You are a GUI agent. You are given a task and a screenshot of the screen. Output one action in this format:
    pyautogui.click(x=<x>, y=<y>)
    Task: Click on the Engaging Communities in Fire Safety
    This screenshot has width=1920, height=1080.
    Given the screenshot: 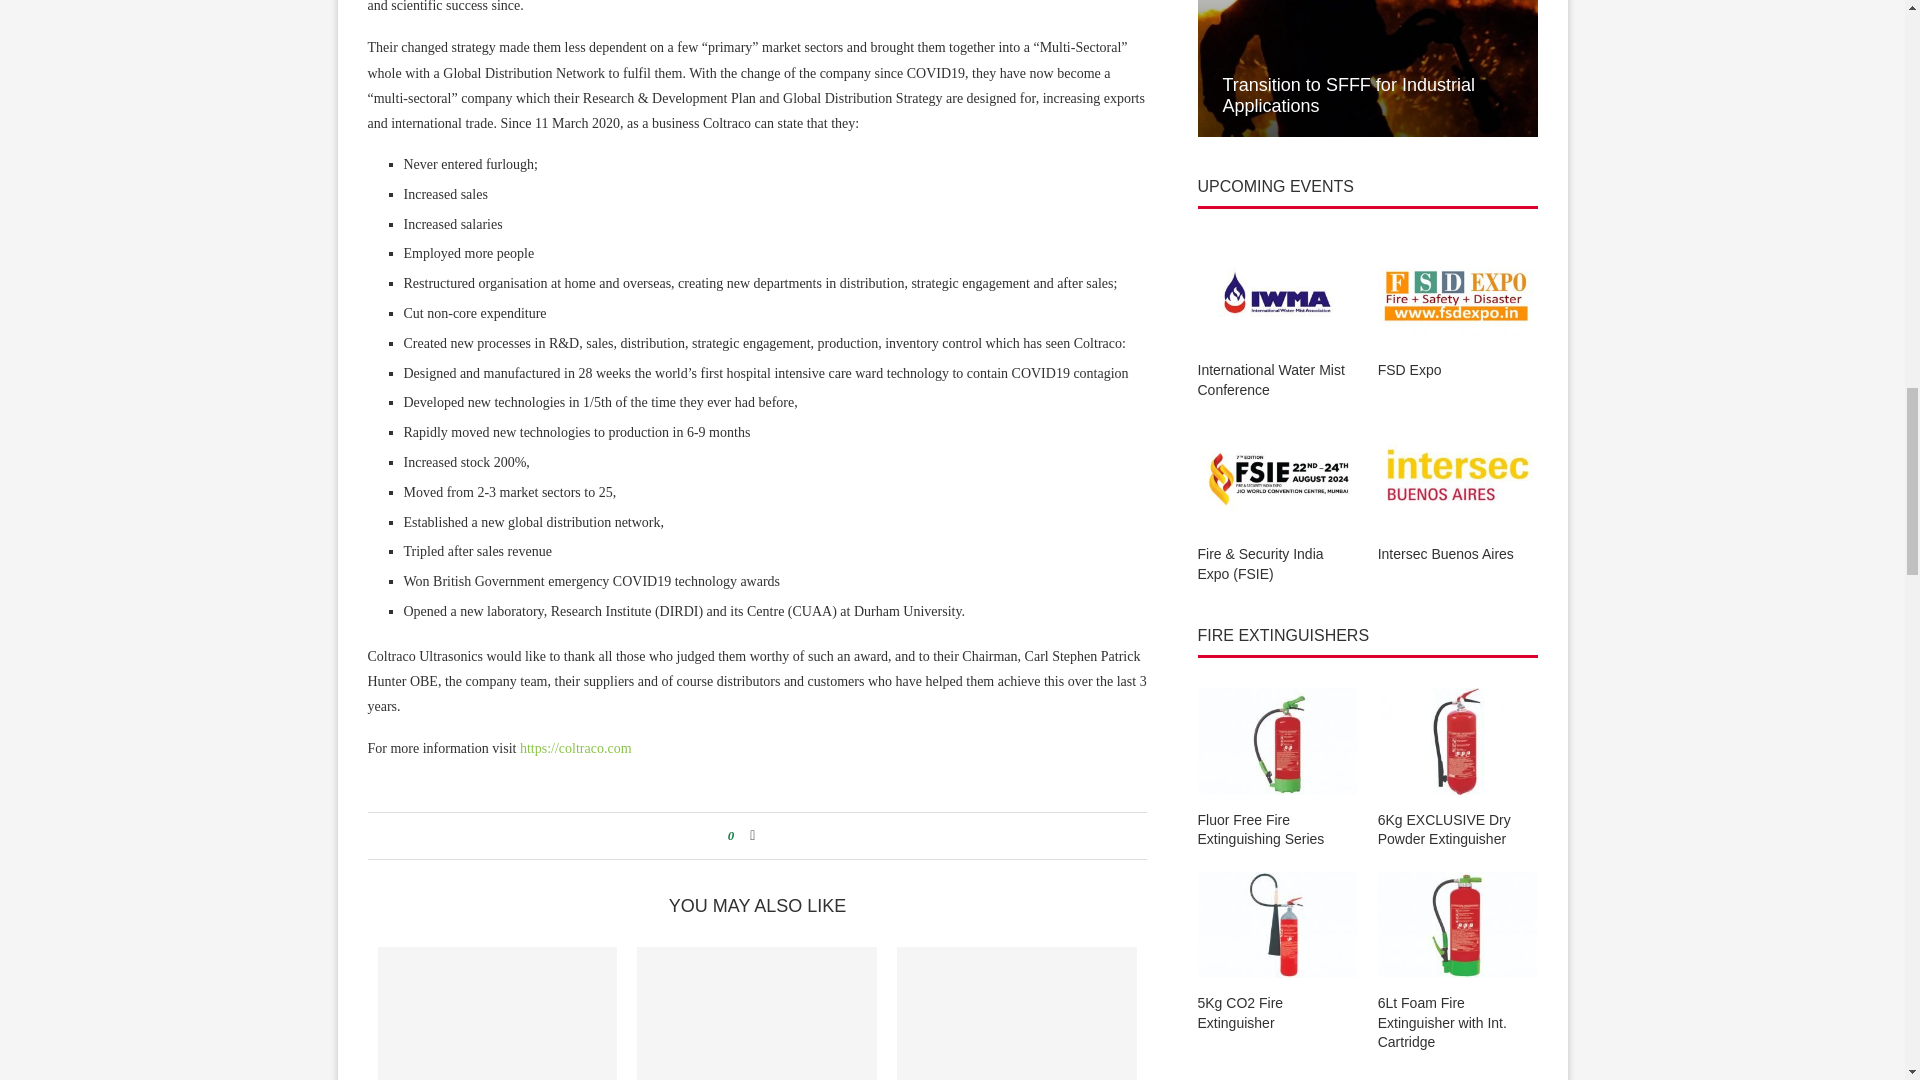 What is the action you would take?
    pyautogui.click(x=757, y=1014)
    